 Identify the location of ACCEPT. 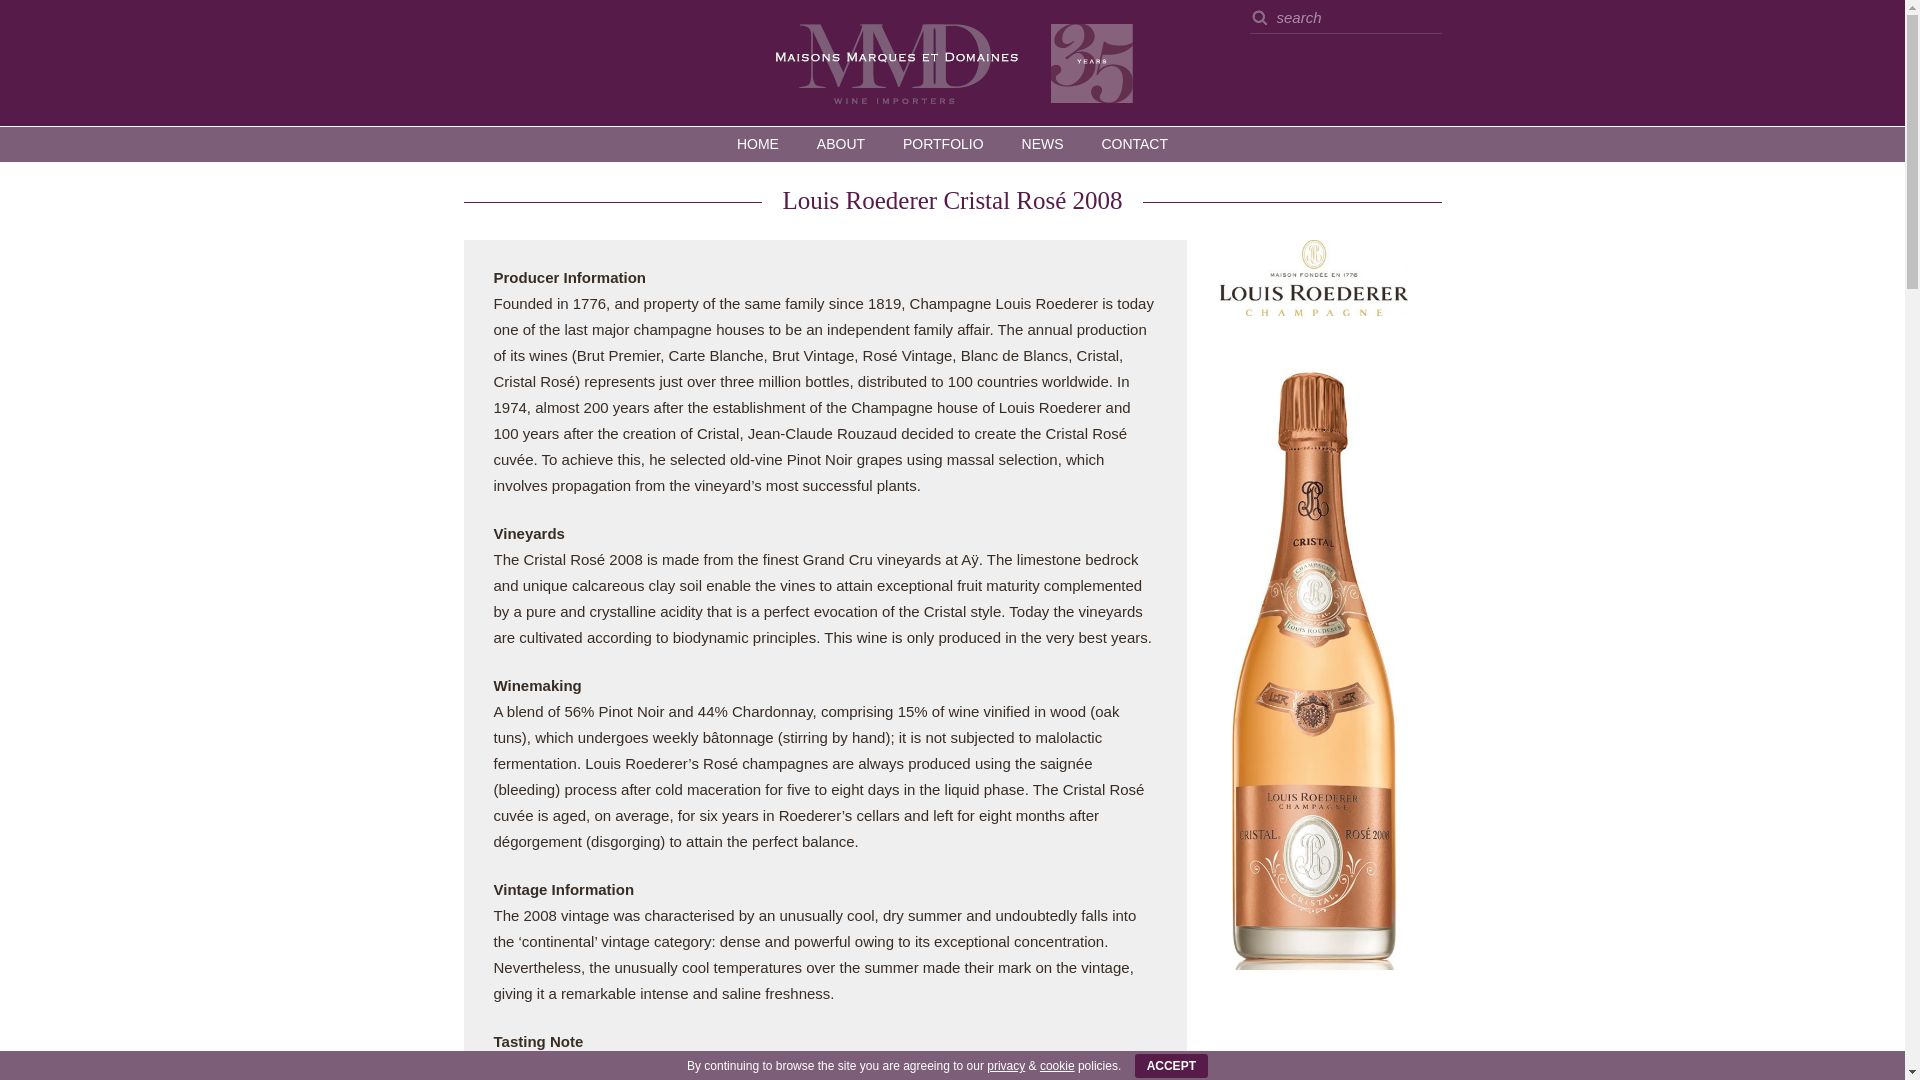
(1170, 1066).